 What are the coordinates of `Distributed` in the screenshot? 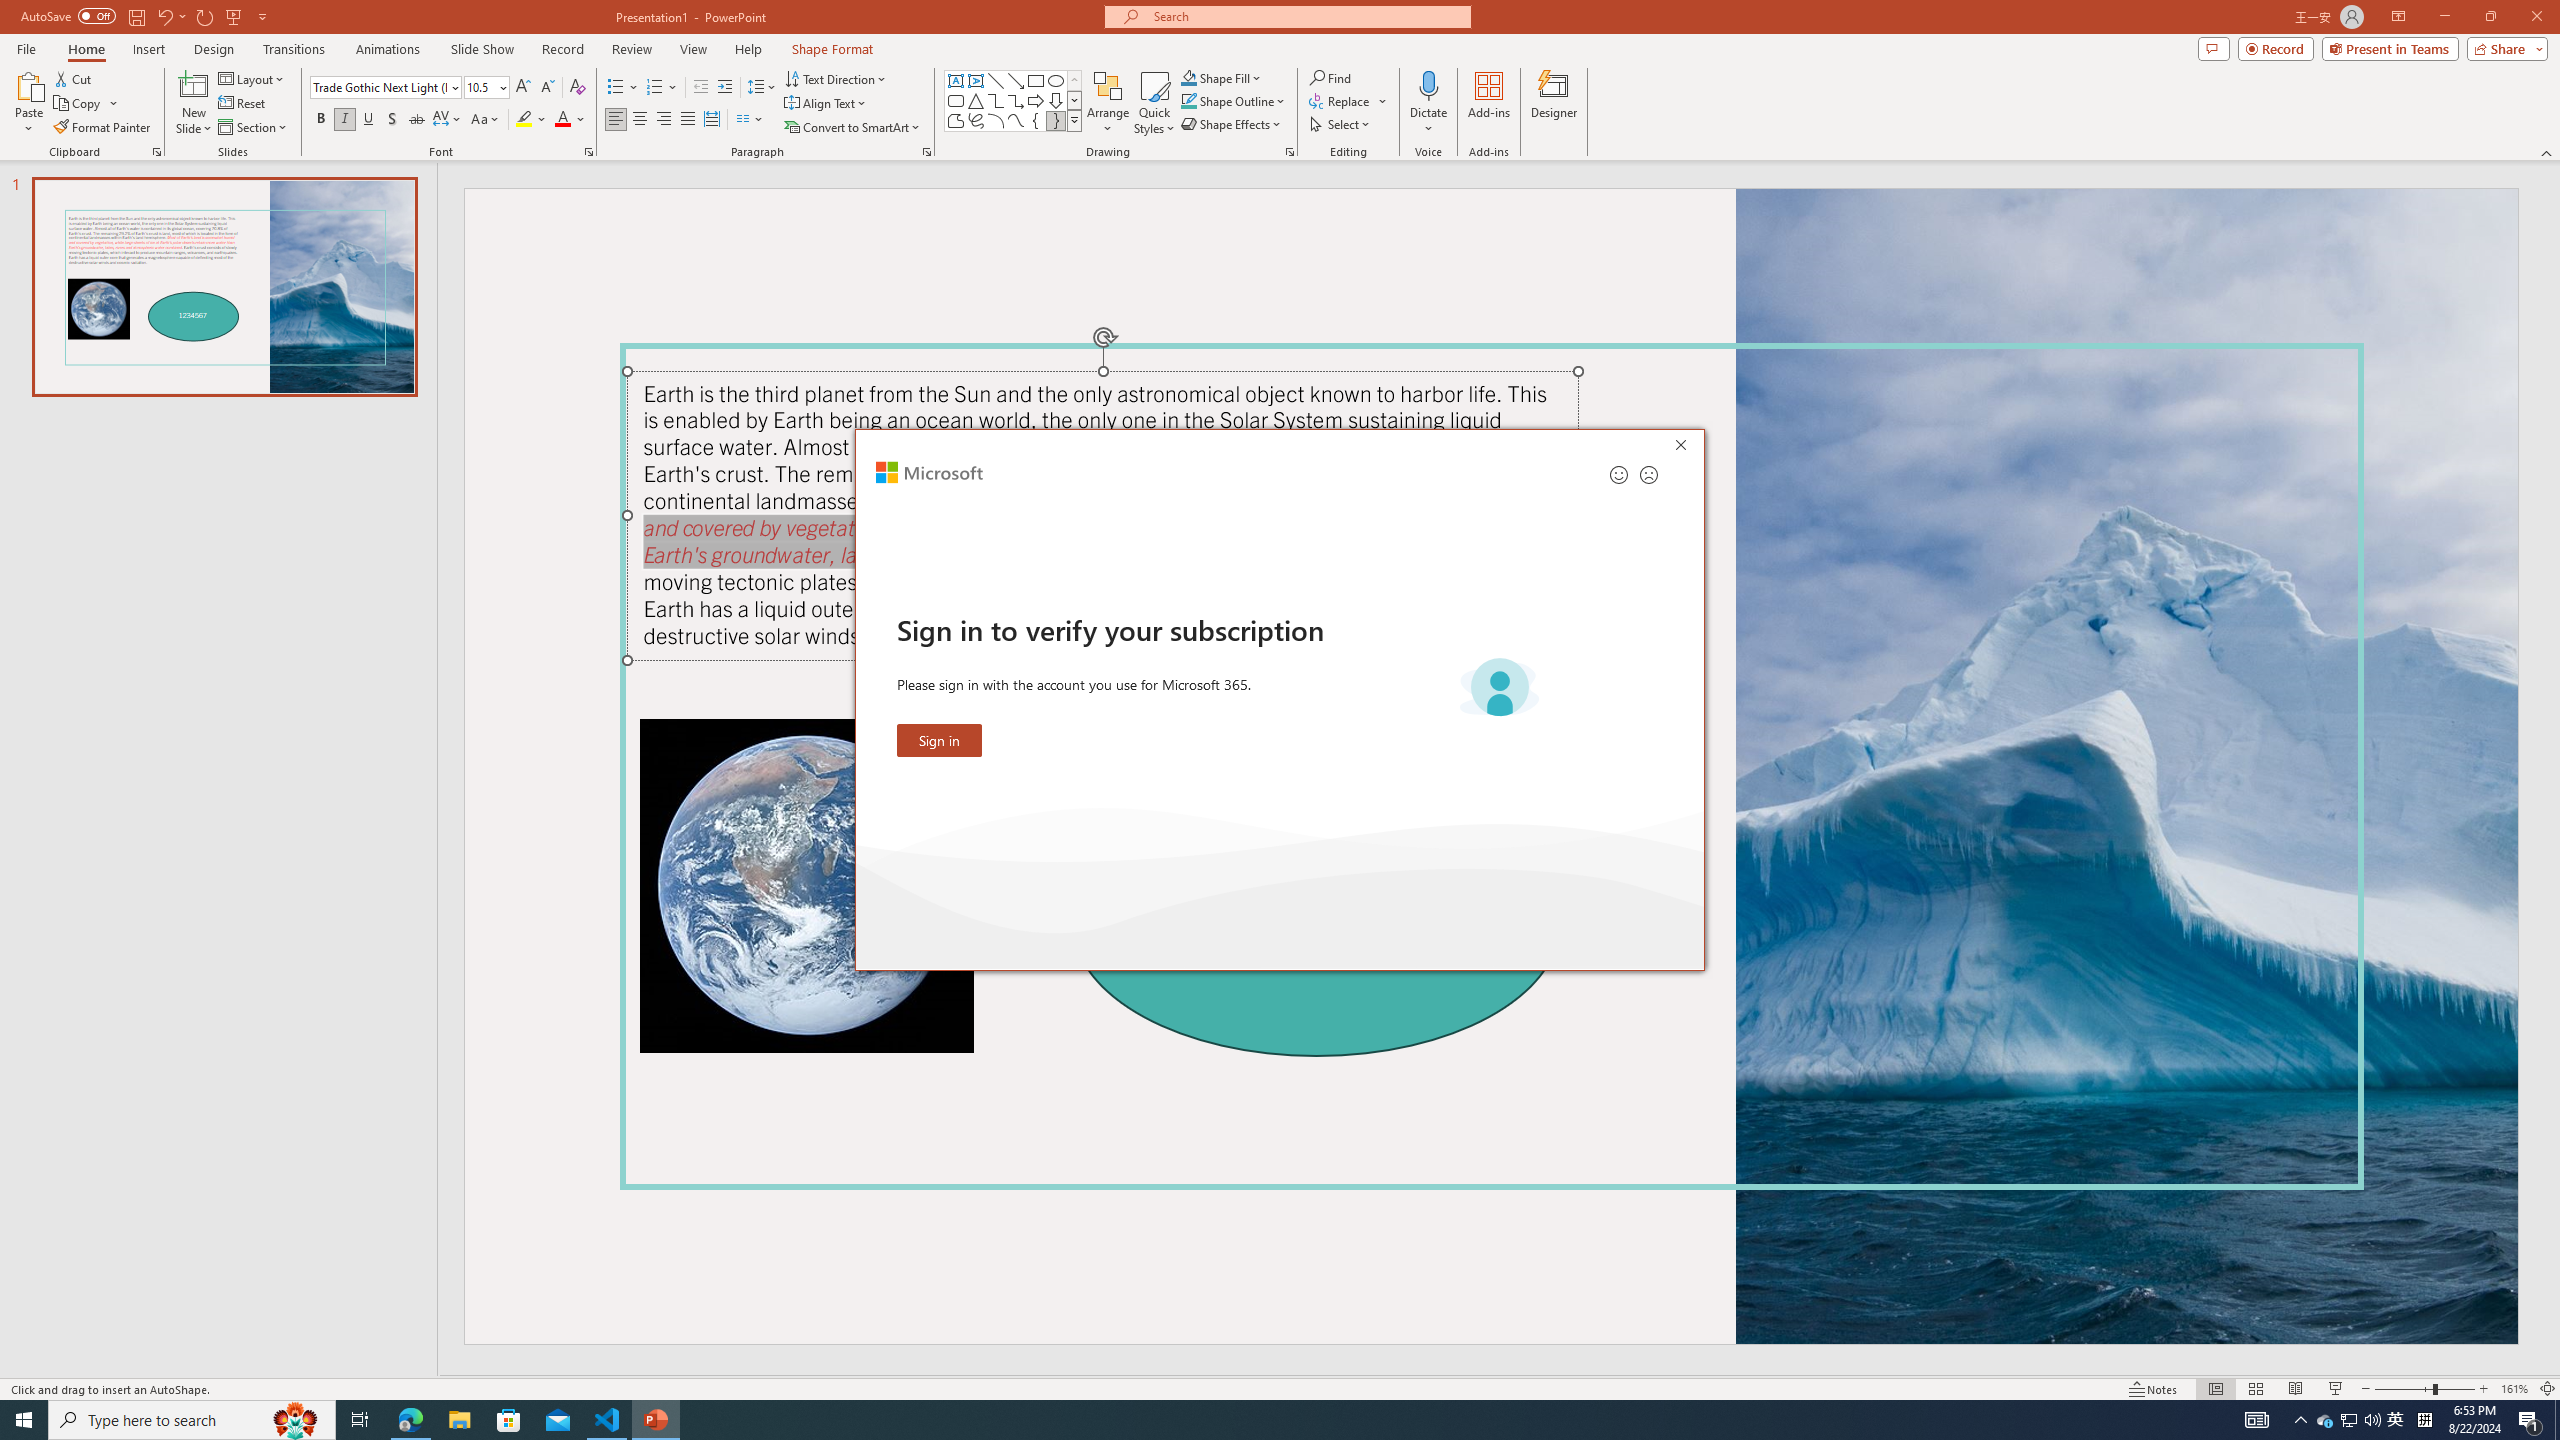 It's located at (711, 120).